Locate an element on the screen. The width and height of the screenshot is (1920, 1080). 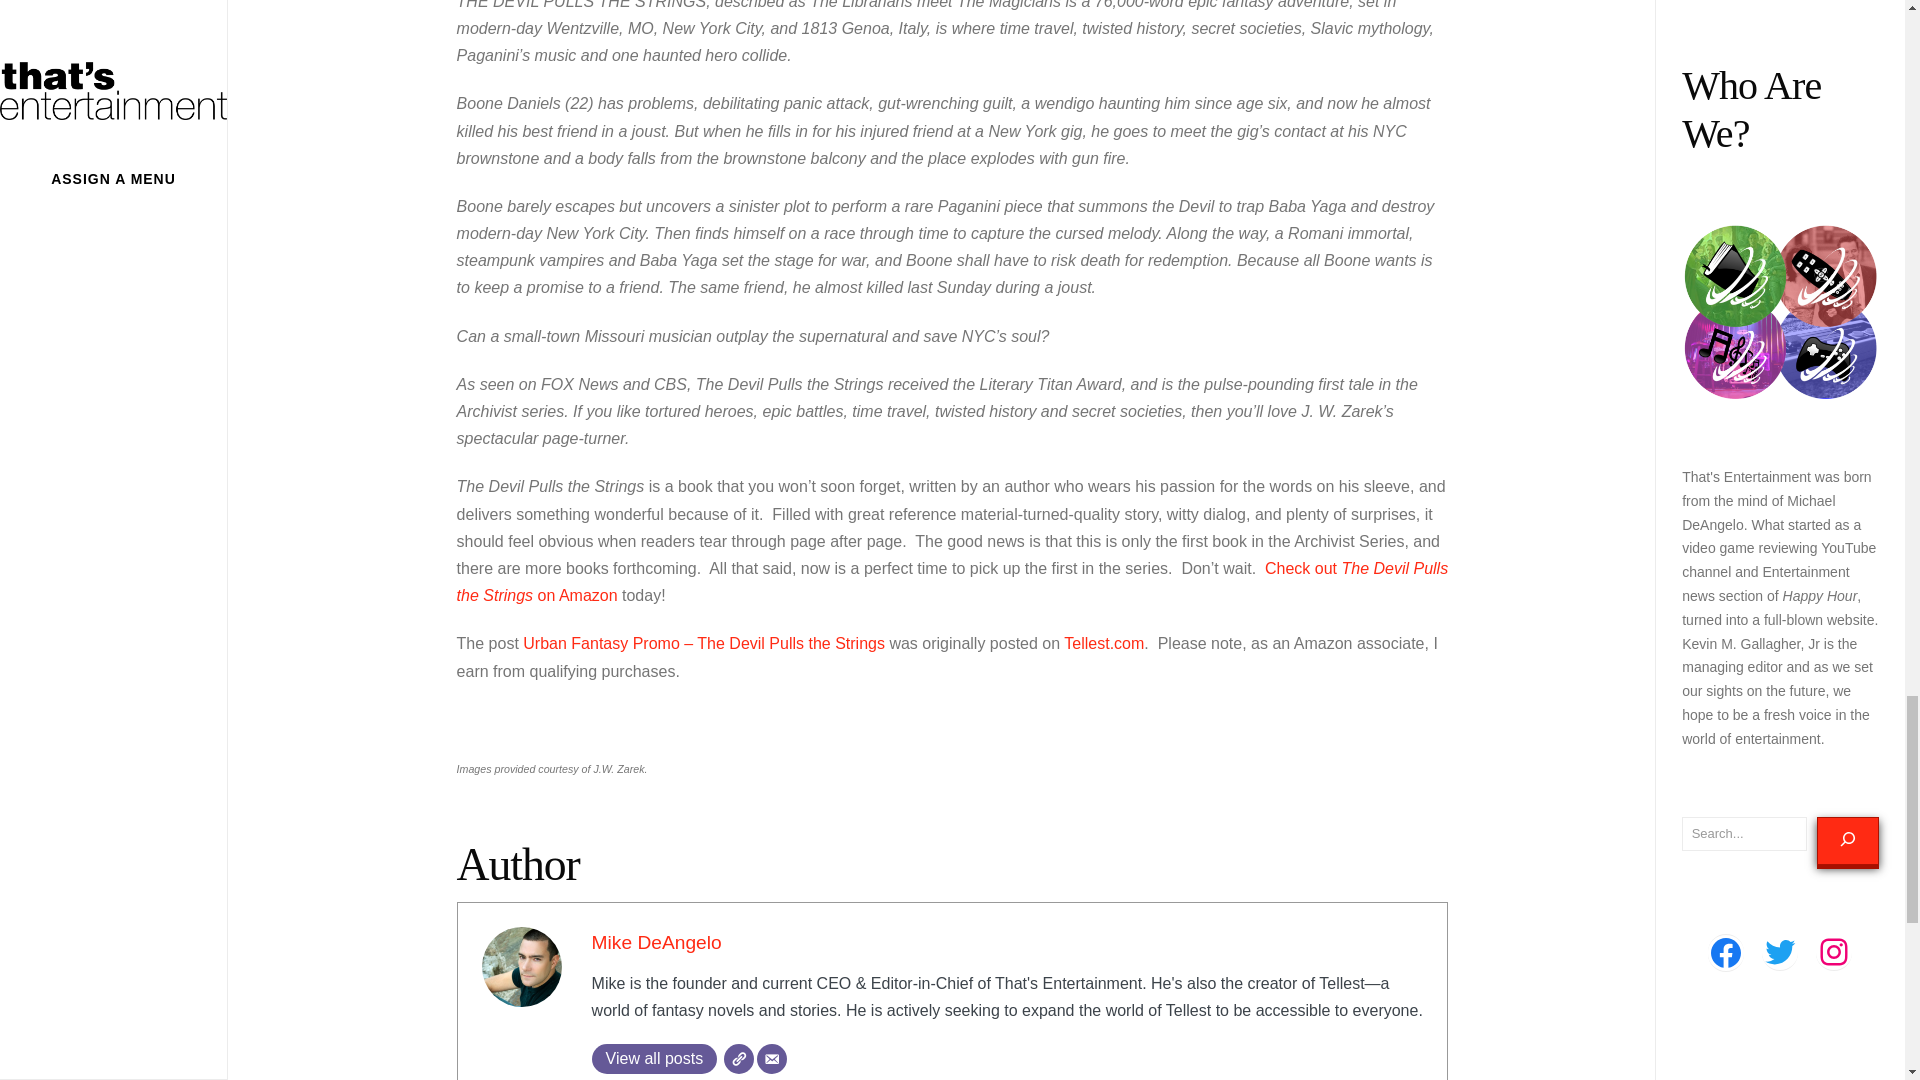
Mike DeAngelo is located at coordinates (656, 942).